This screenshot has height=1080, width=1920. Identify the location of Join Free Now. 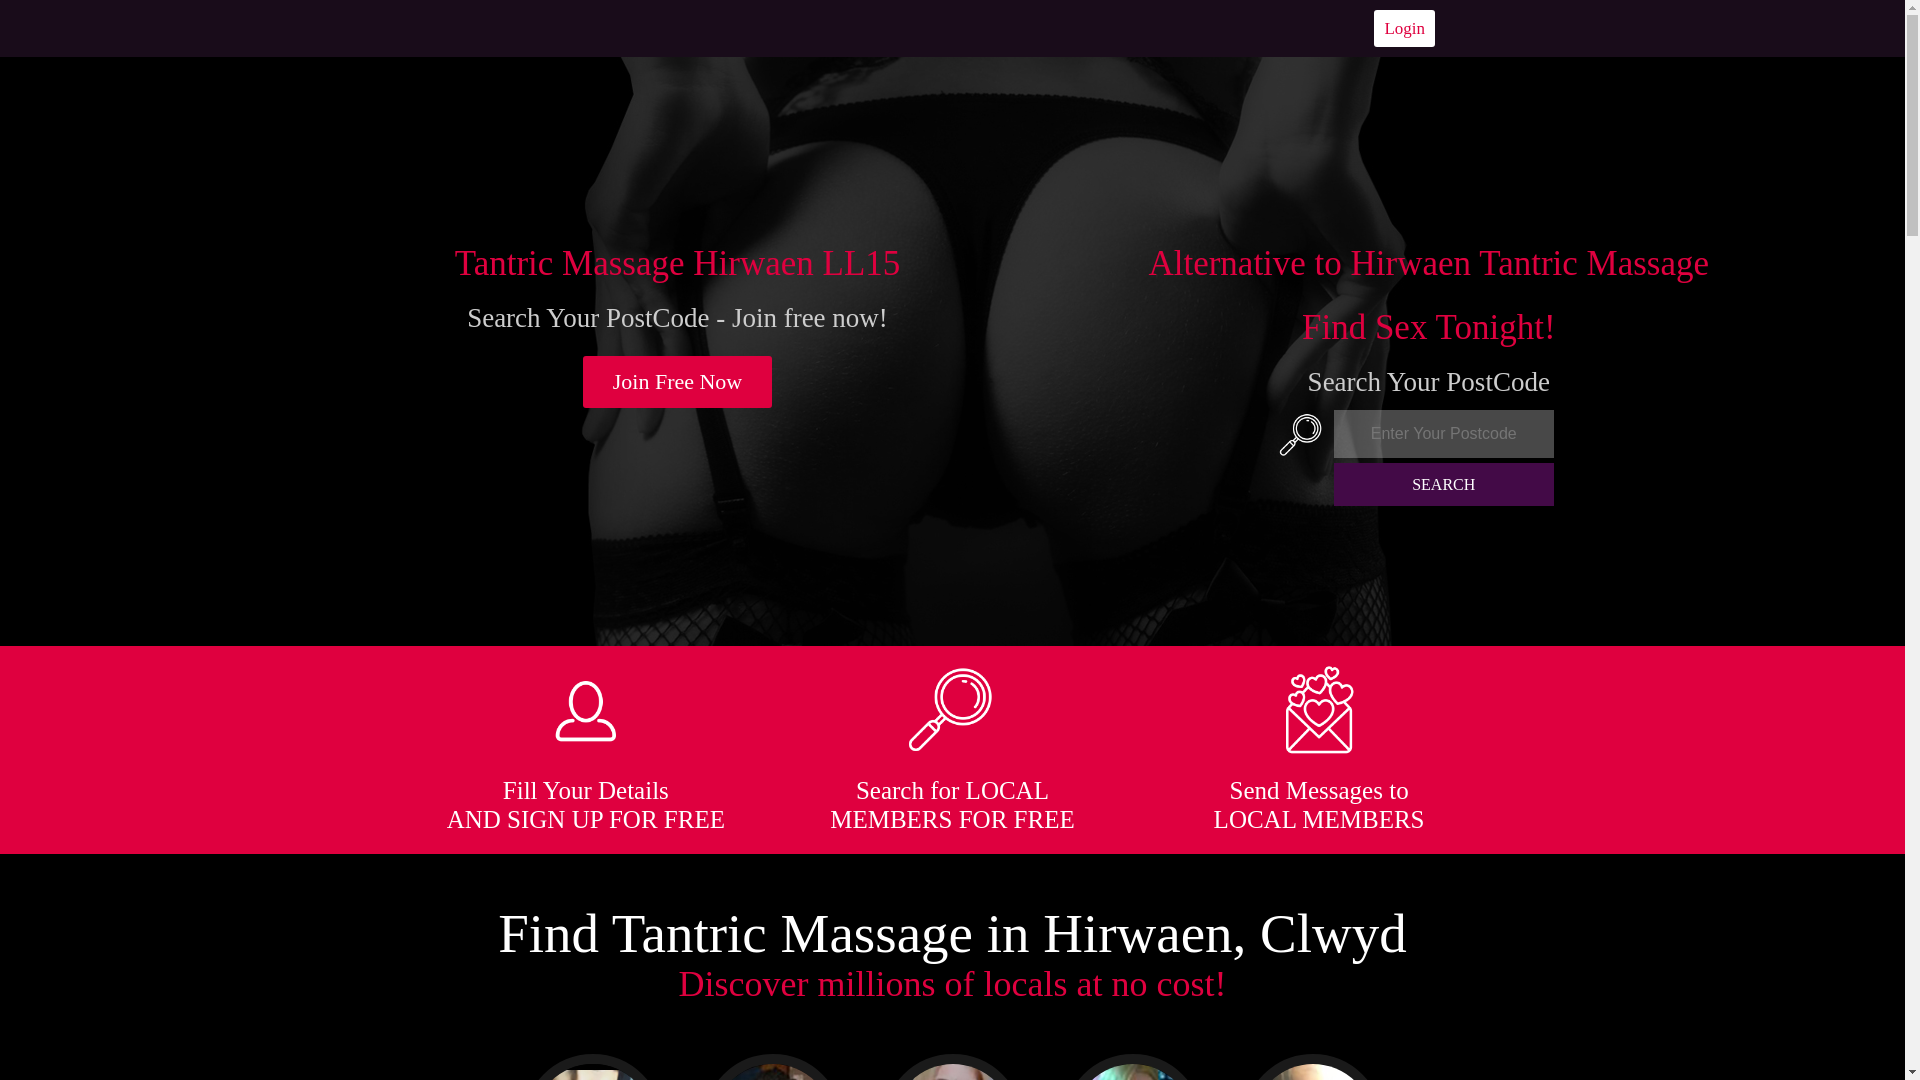
(678, 382).